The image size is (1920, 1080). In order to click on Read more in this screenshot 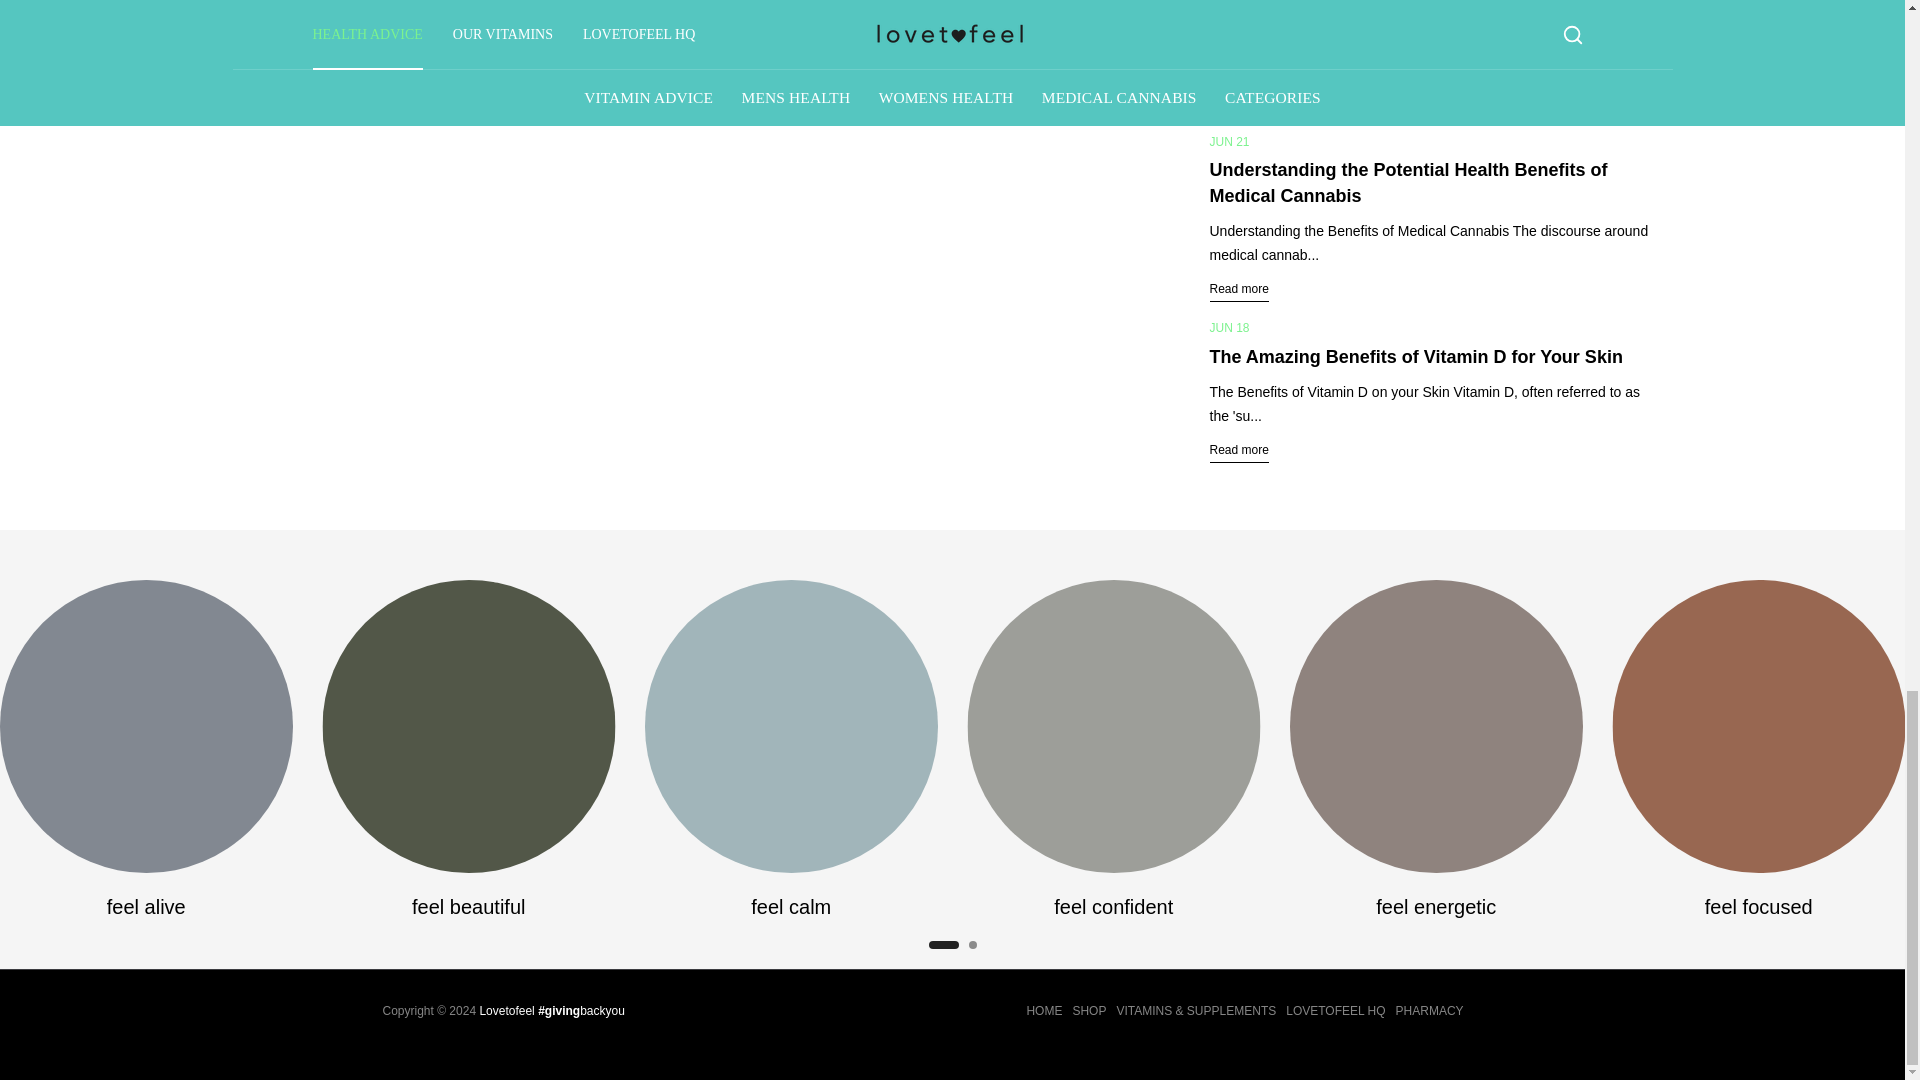, I will do `click(284, 52)`.